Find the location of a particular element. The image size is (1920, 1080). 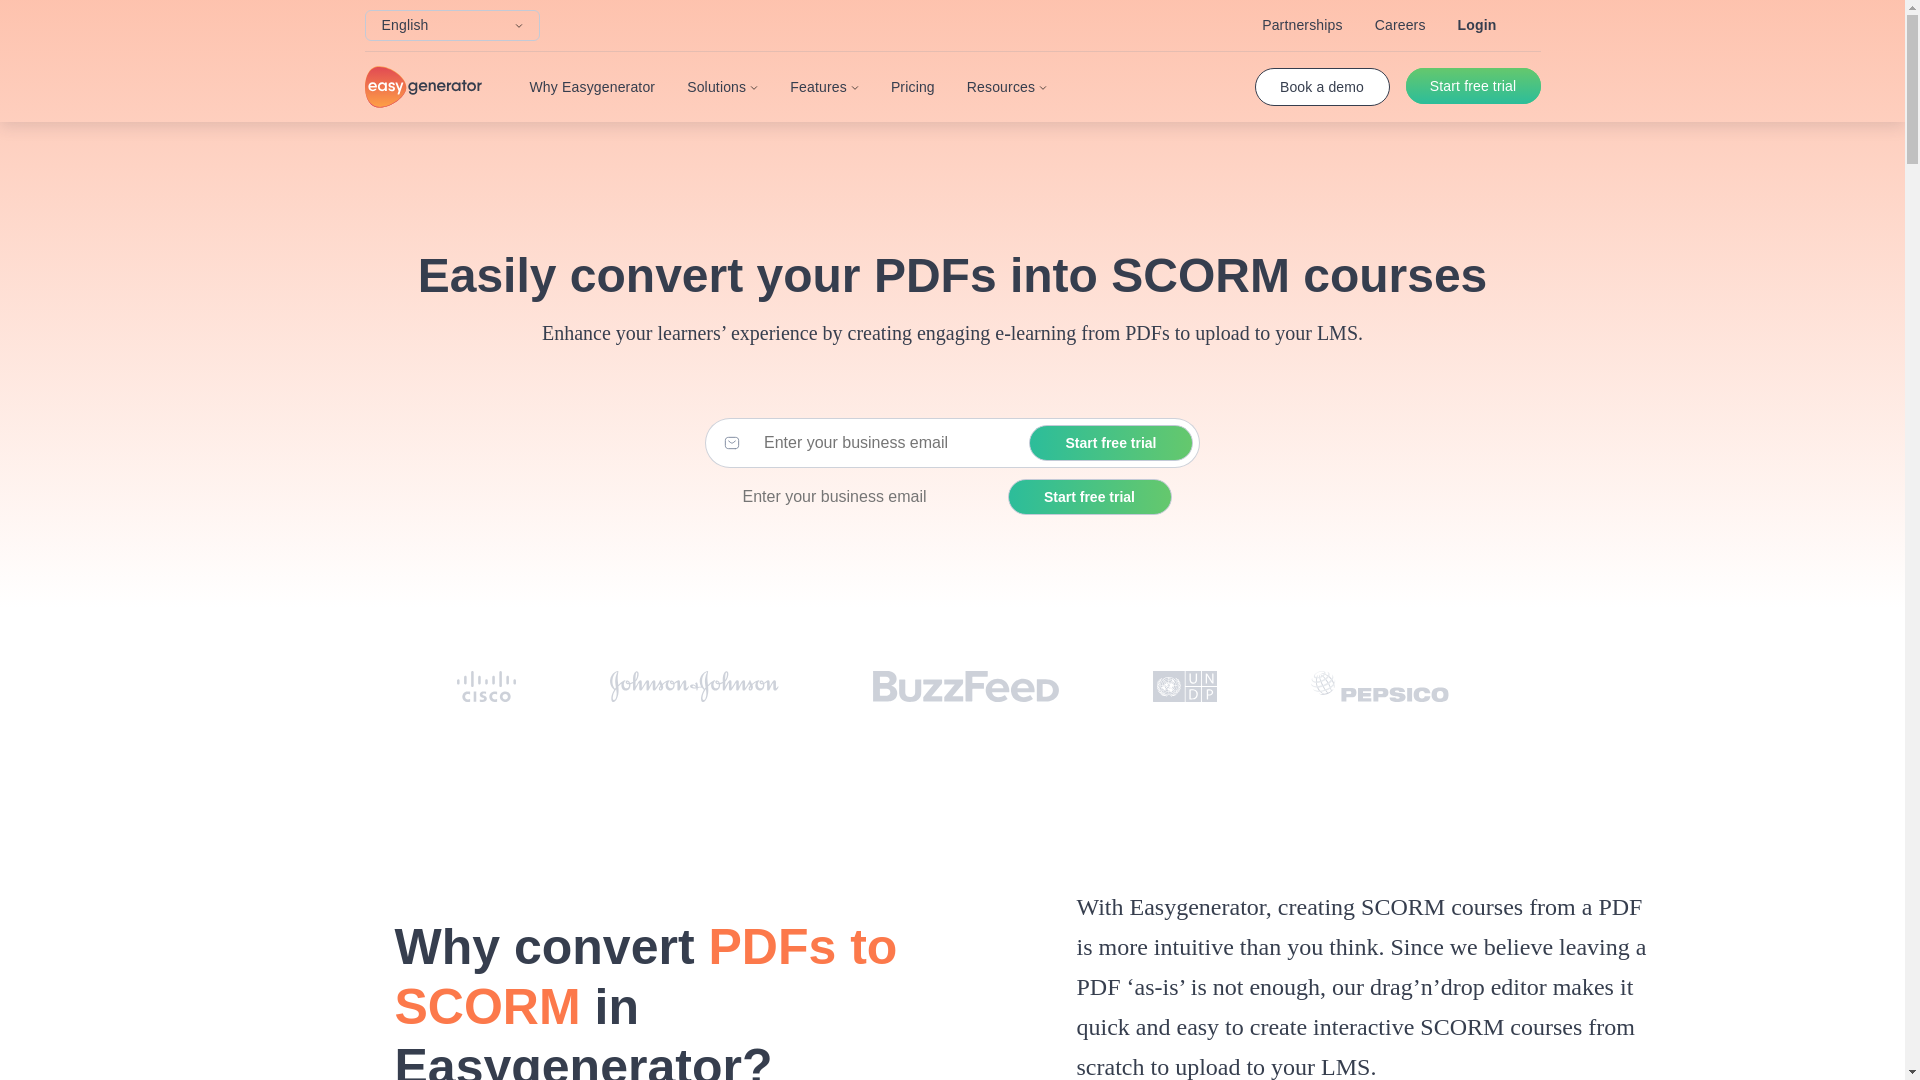

Solutions is located at coordinates (722, 86).